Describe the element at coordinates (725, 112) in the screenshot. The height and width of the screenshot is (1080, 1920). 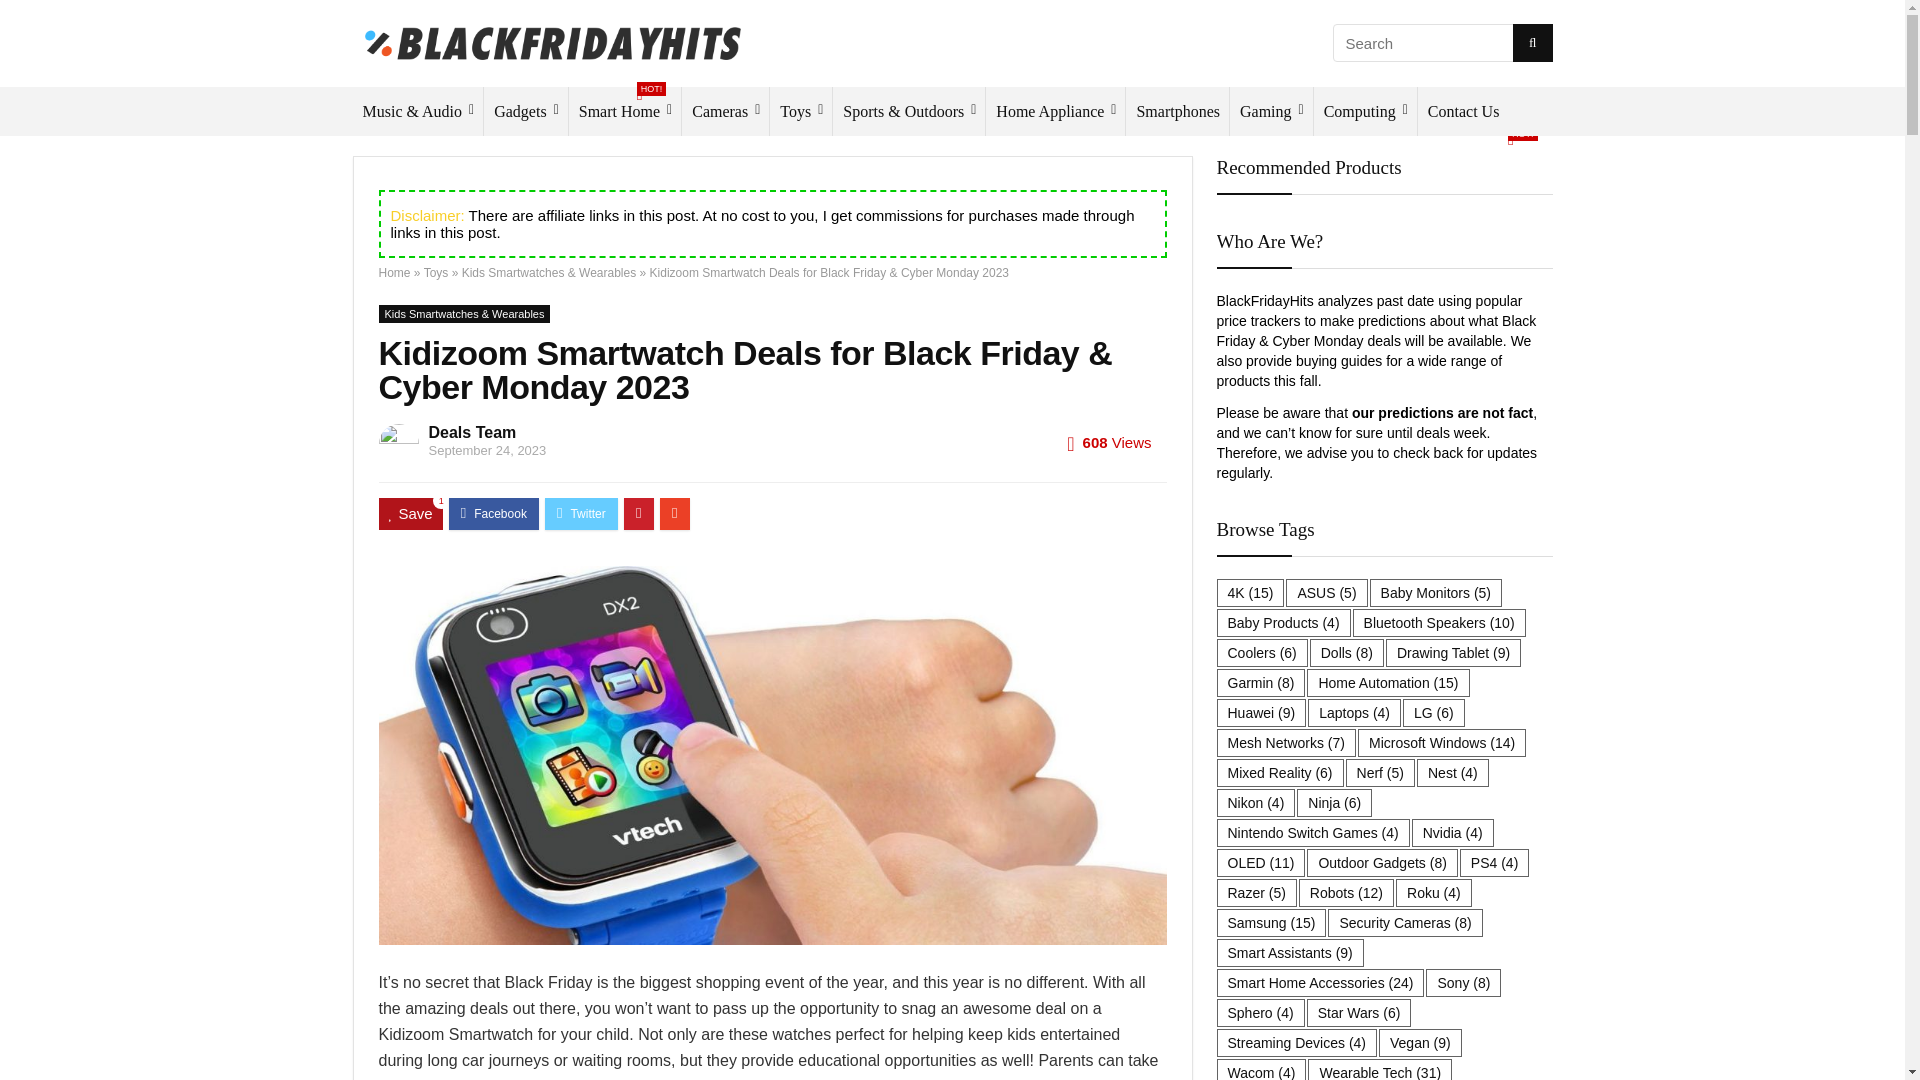
I see `Cameras` at that location.